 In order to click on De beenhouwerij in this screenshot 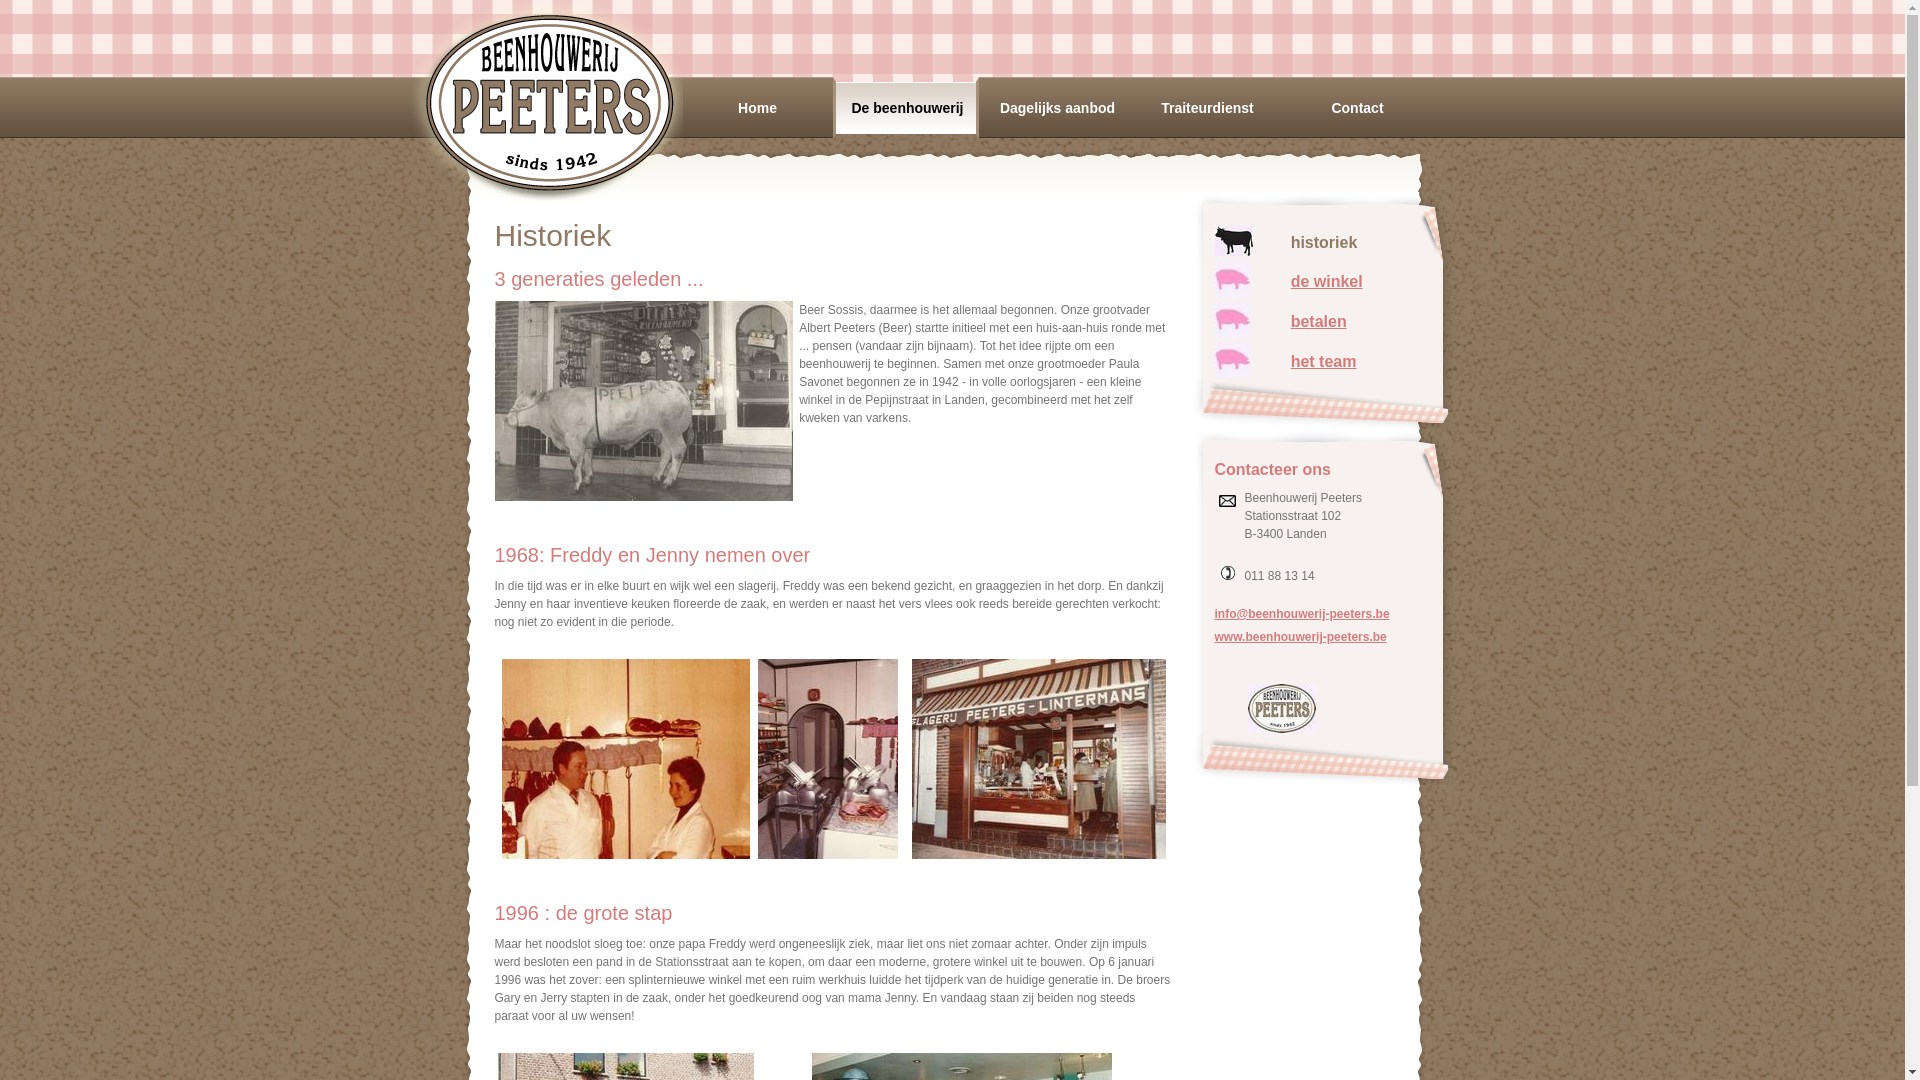, I will do `click(907, 108)`.